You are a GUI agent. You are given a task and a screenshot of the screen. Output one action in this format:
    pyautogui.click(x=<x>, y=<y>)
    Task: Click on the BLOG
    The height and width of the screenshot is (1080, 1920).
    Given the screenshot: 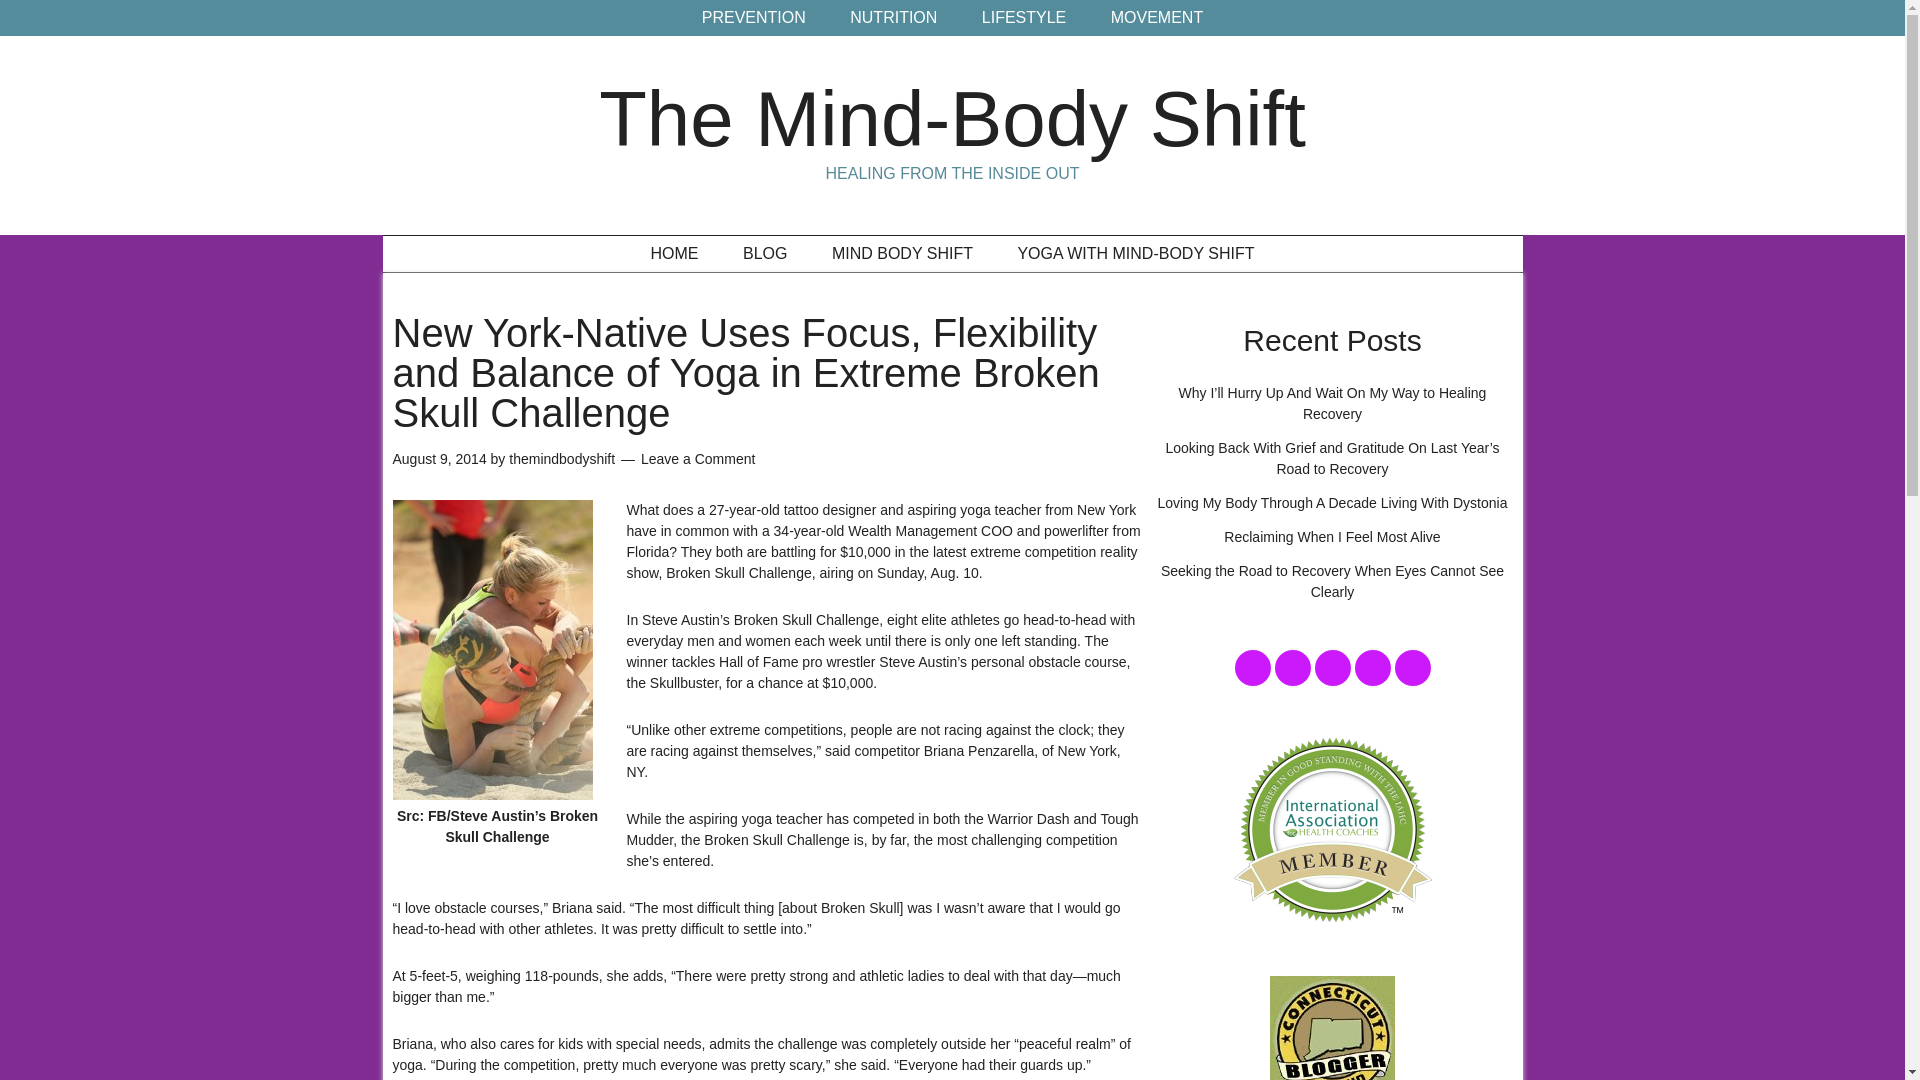 What is the action you would take?
    pyautogui.click(x=764, y=254)
    